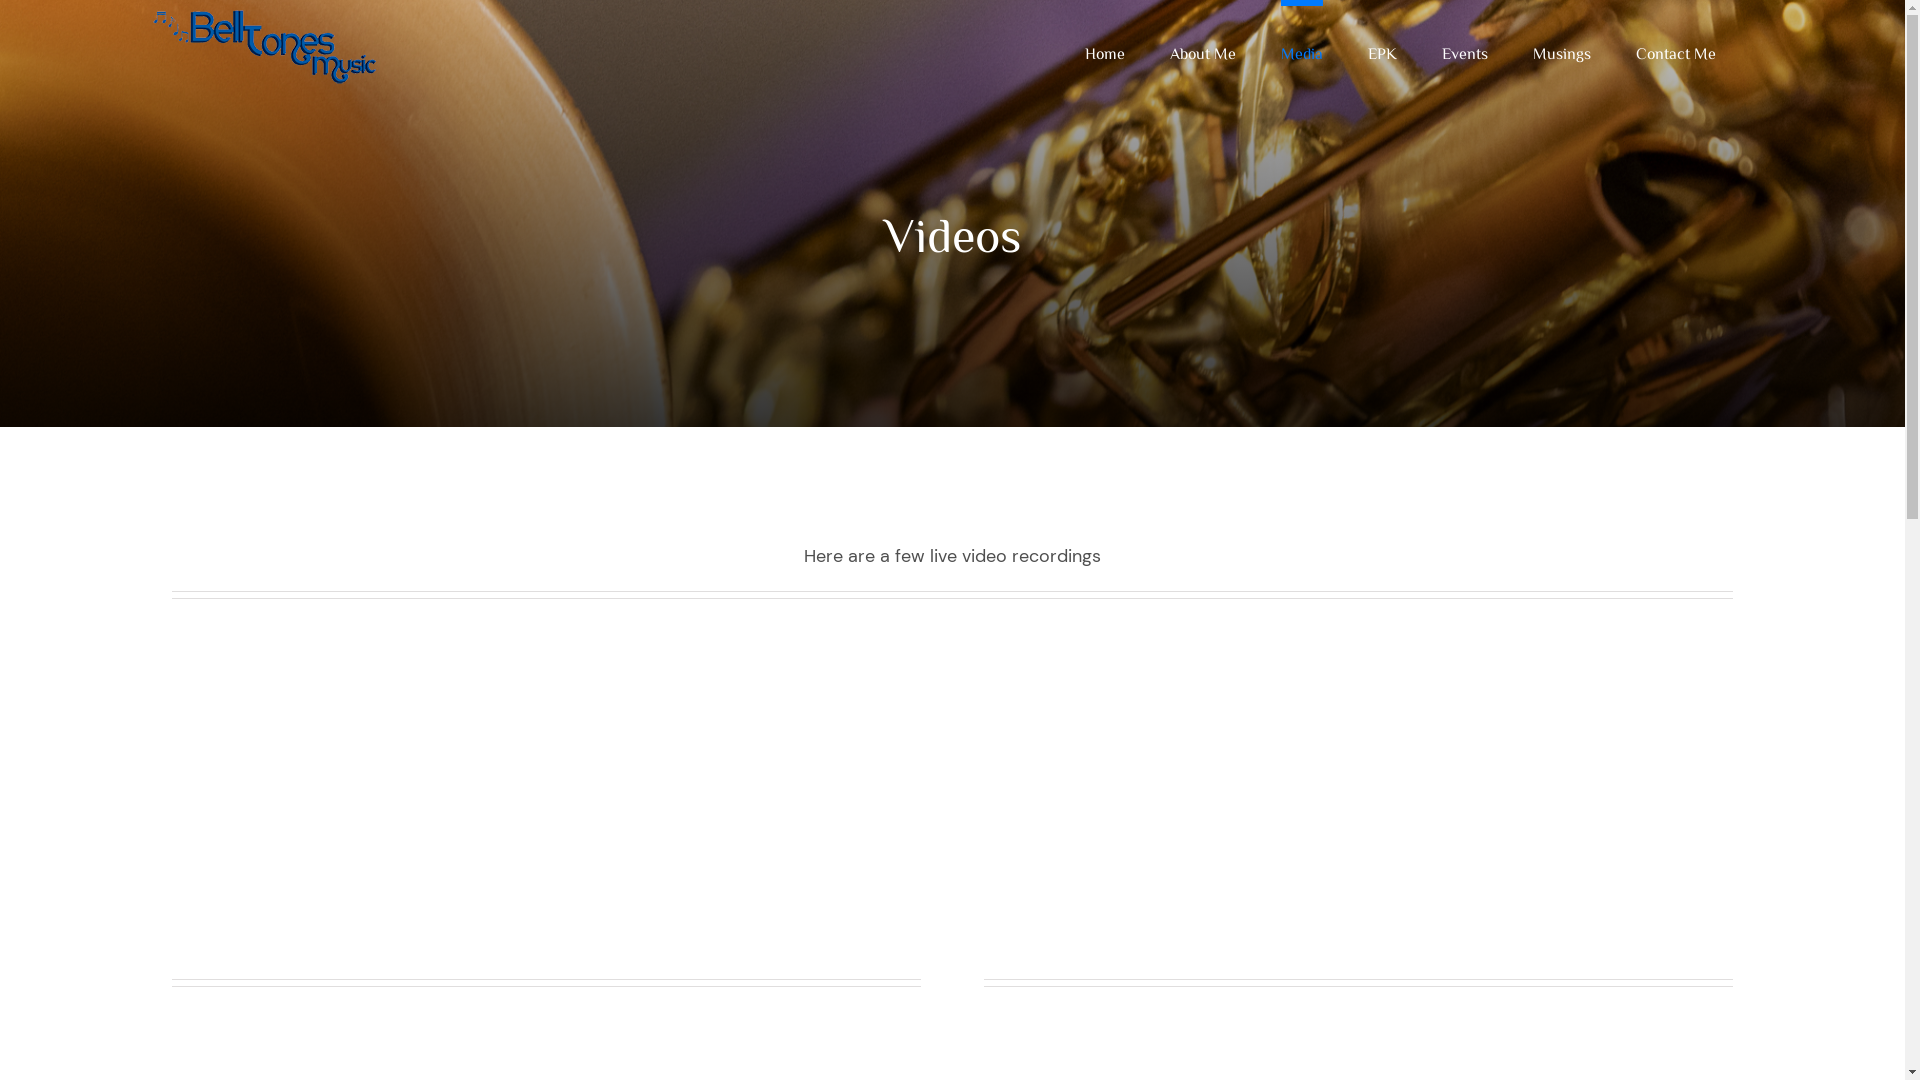 Image resolution: width=1920 pixels, height=1080 pixels. What do you see at coordinates (1302, 50) in the screenshot?
I see `Media` at bounding box center [1302, 50].